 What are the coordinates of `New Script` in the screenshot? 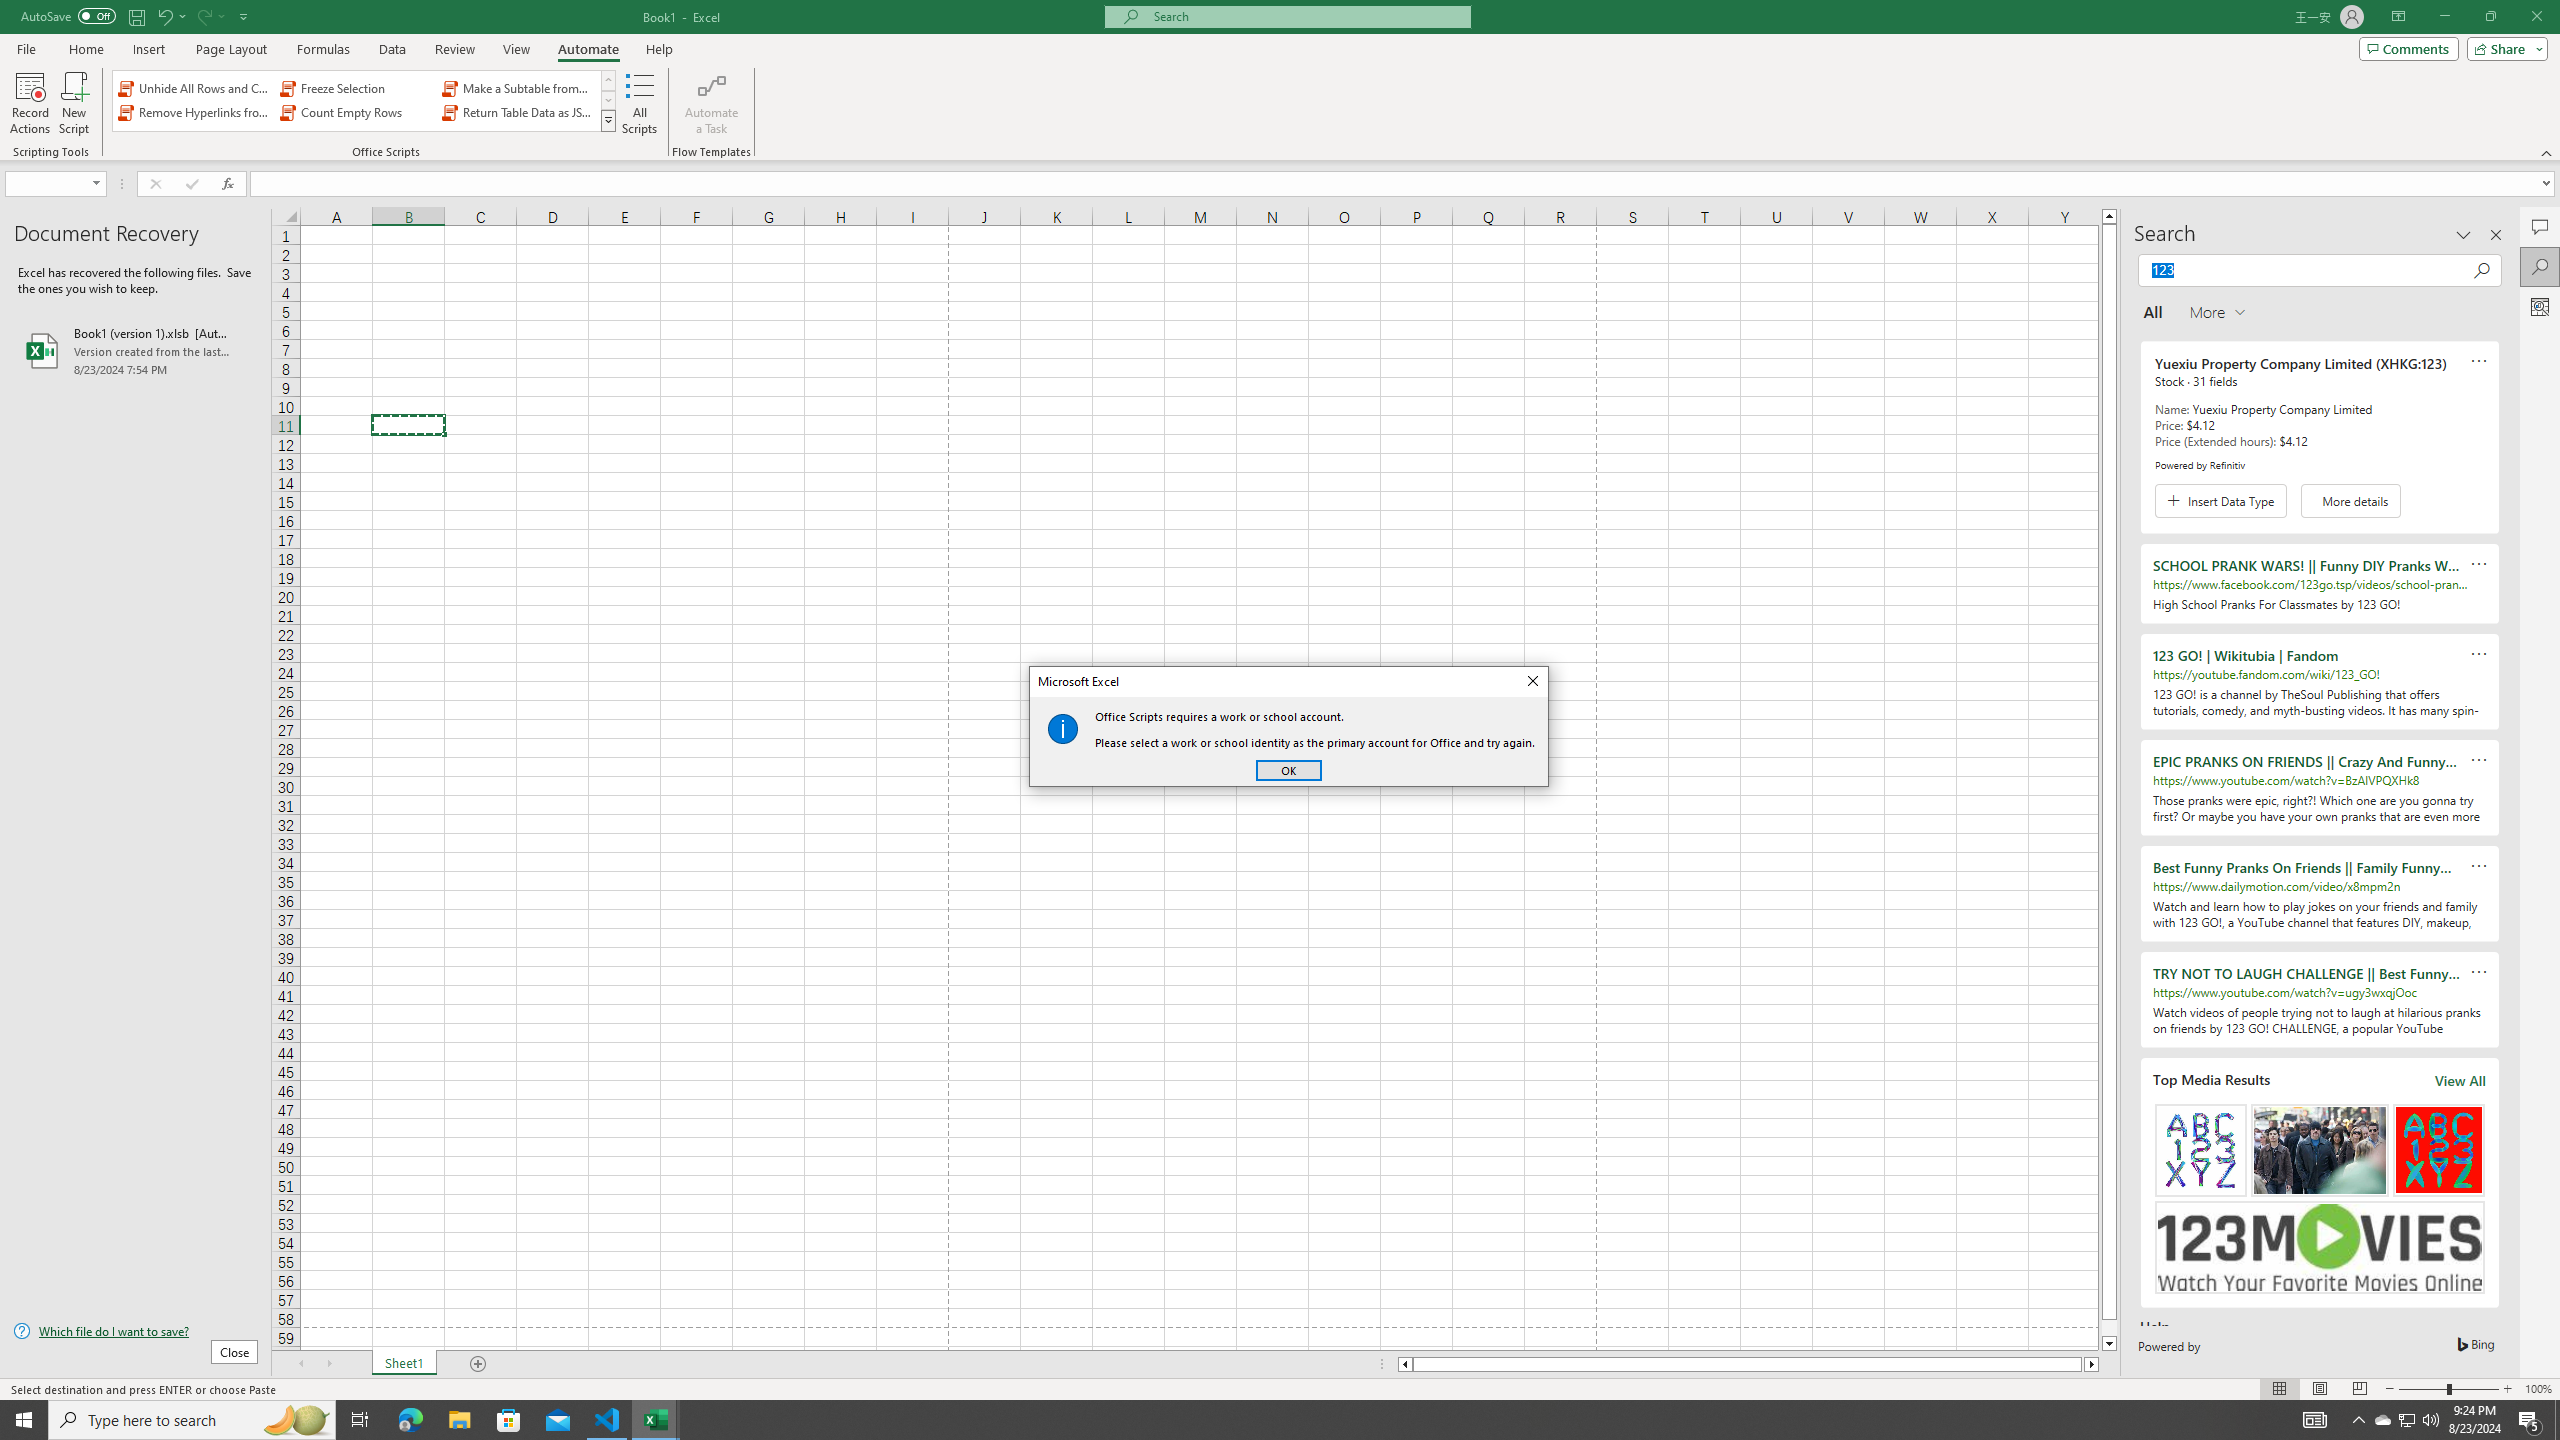 It's located at (74, 103).